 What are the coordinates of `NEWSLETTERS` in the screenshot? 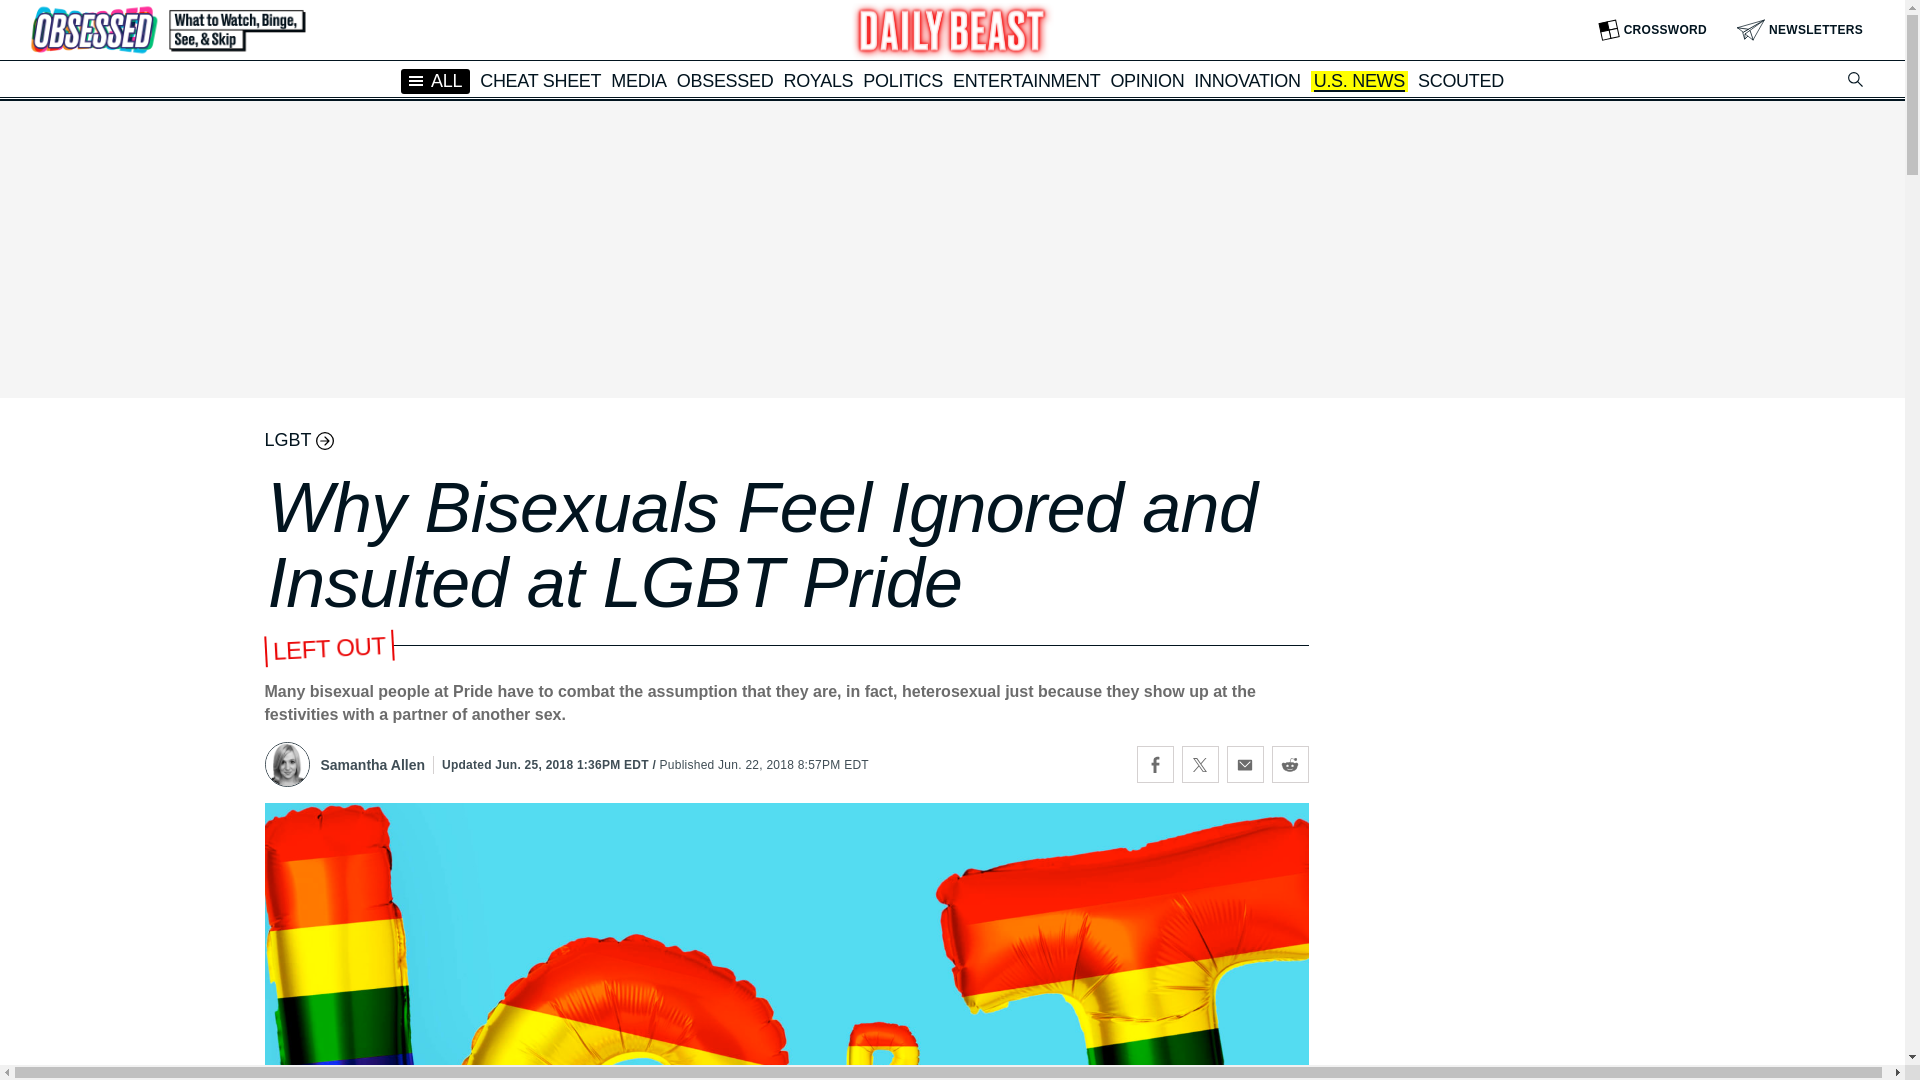 It's located at (1800, 30).